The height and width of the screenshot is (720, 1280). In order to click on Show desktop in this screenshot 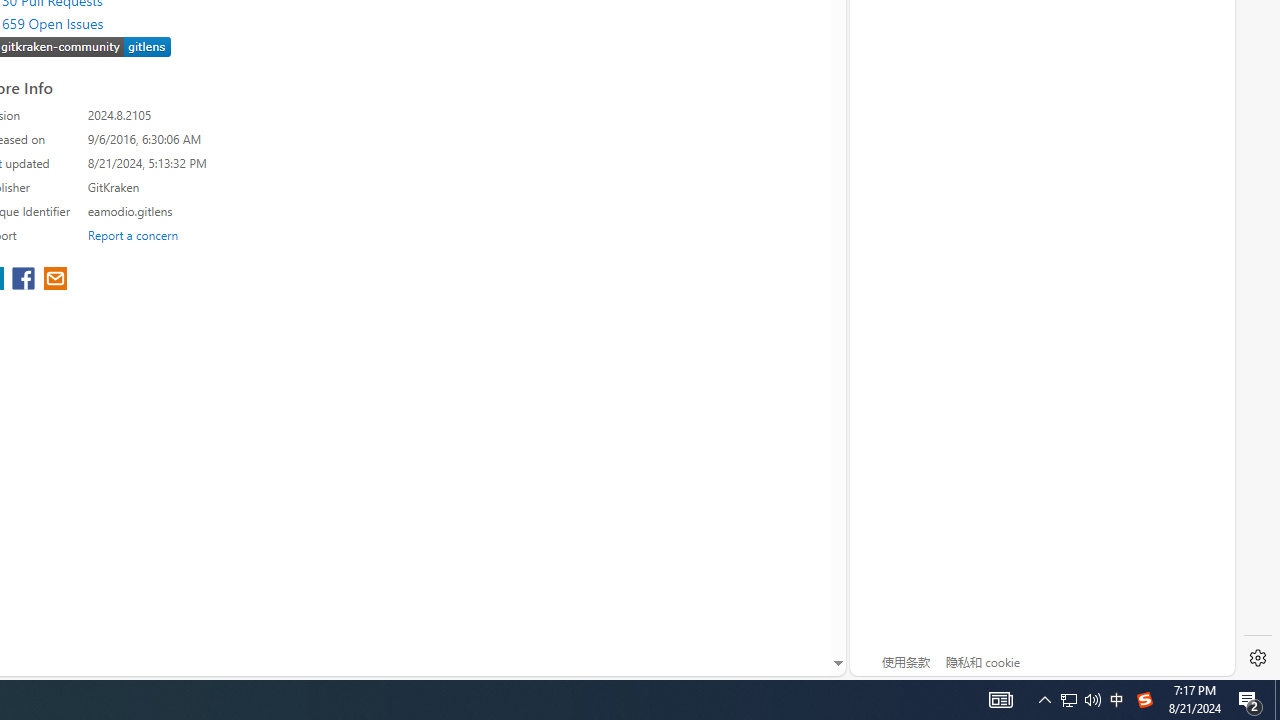, I will do `click(1250, 700)`.